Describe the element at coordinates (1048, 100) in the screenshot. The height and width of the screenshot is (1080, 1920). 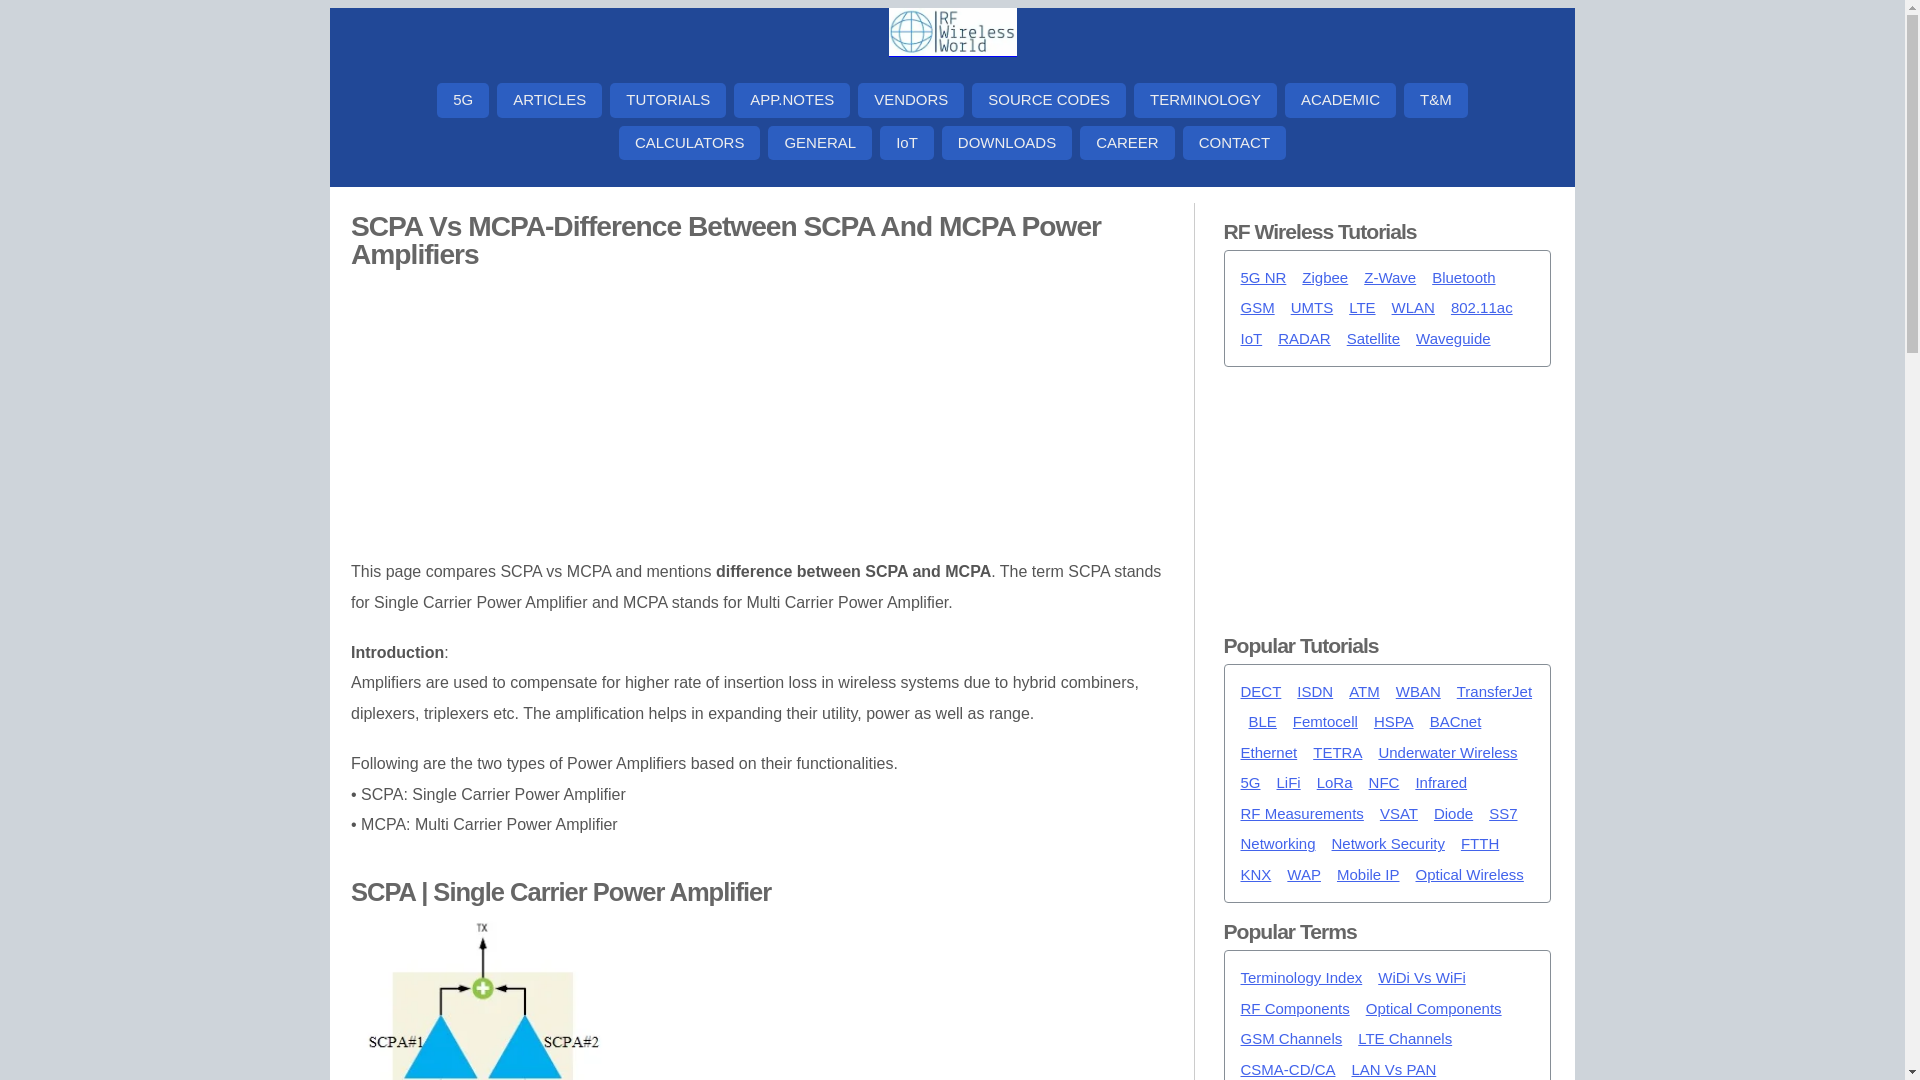
I see `SOURCE CODES` at that location.